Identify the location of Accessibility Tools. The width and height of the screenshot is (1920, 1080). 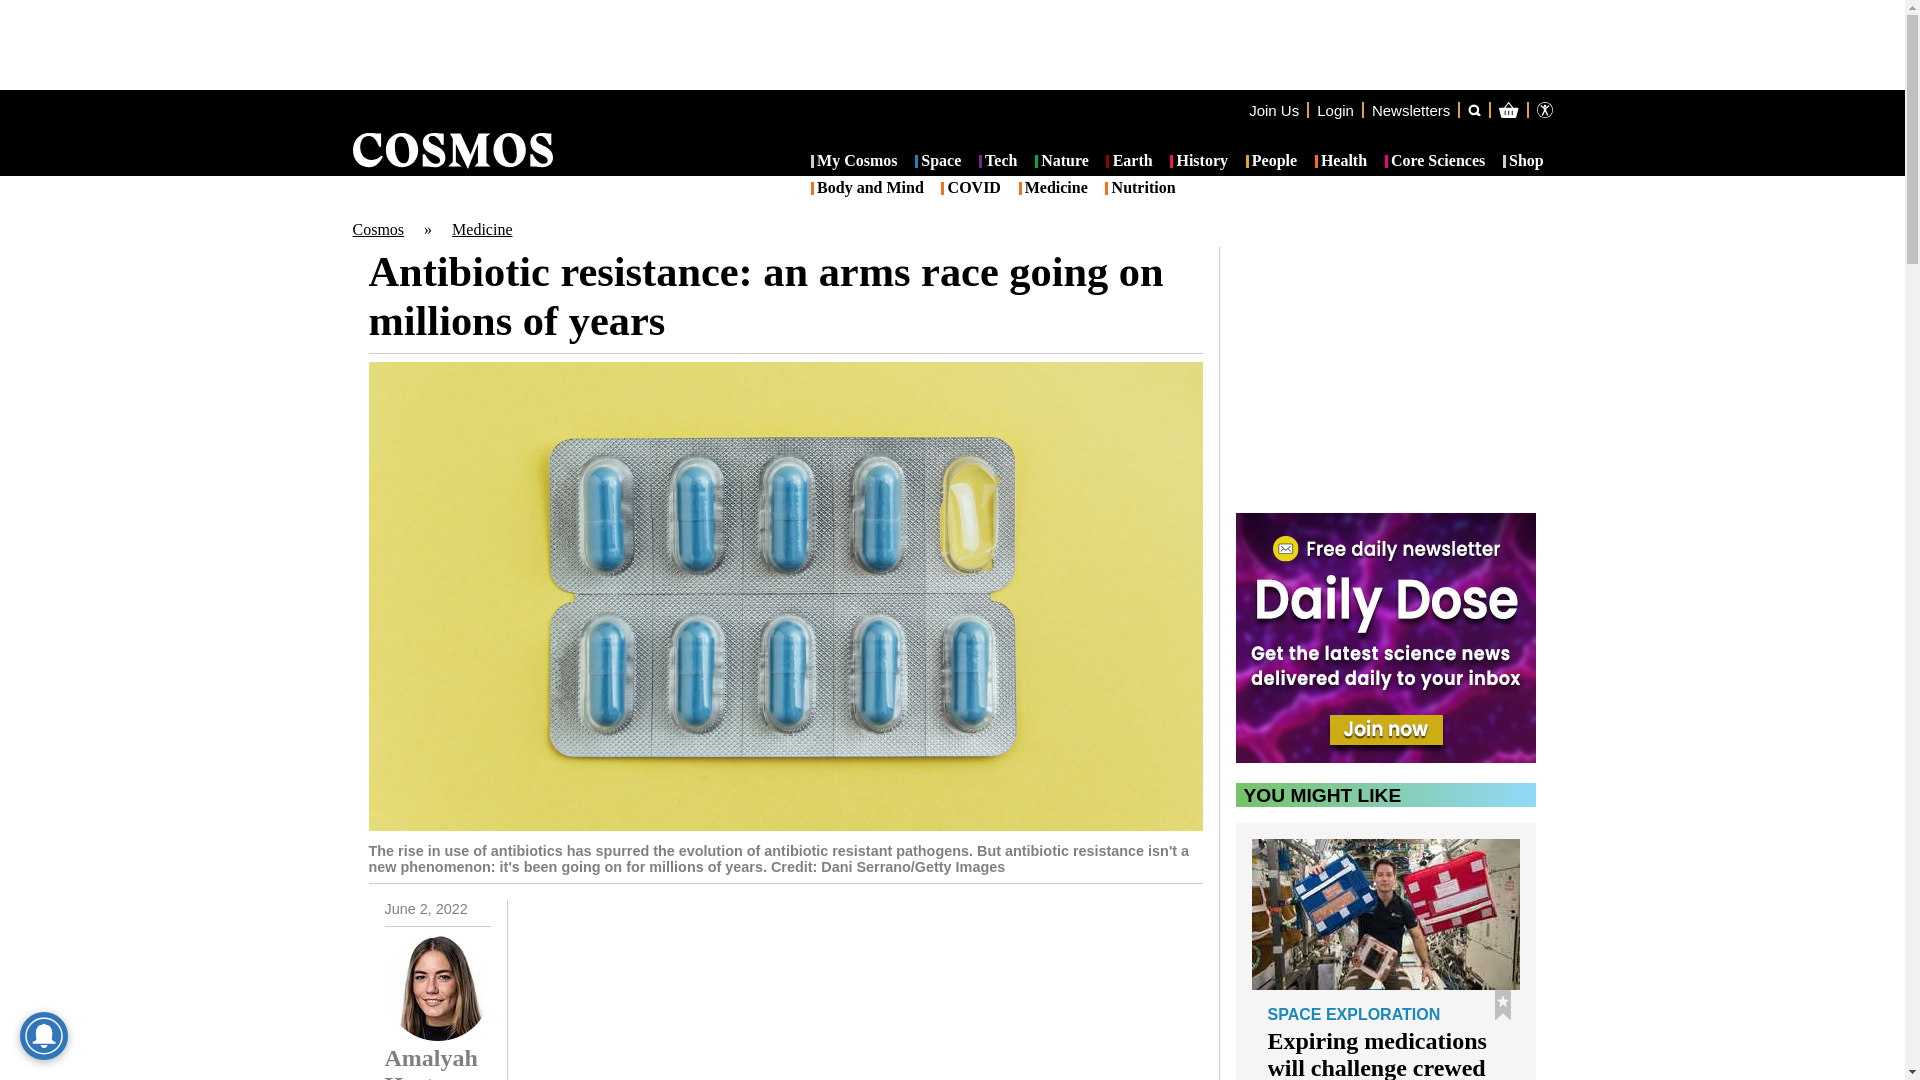
(1544, 109).